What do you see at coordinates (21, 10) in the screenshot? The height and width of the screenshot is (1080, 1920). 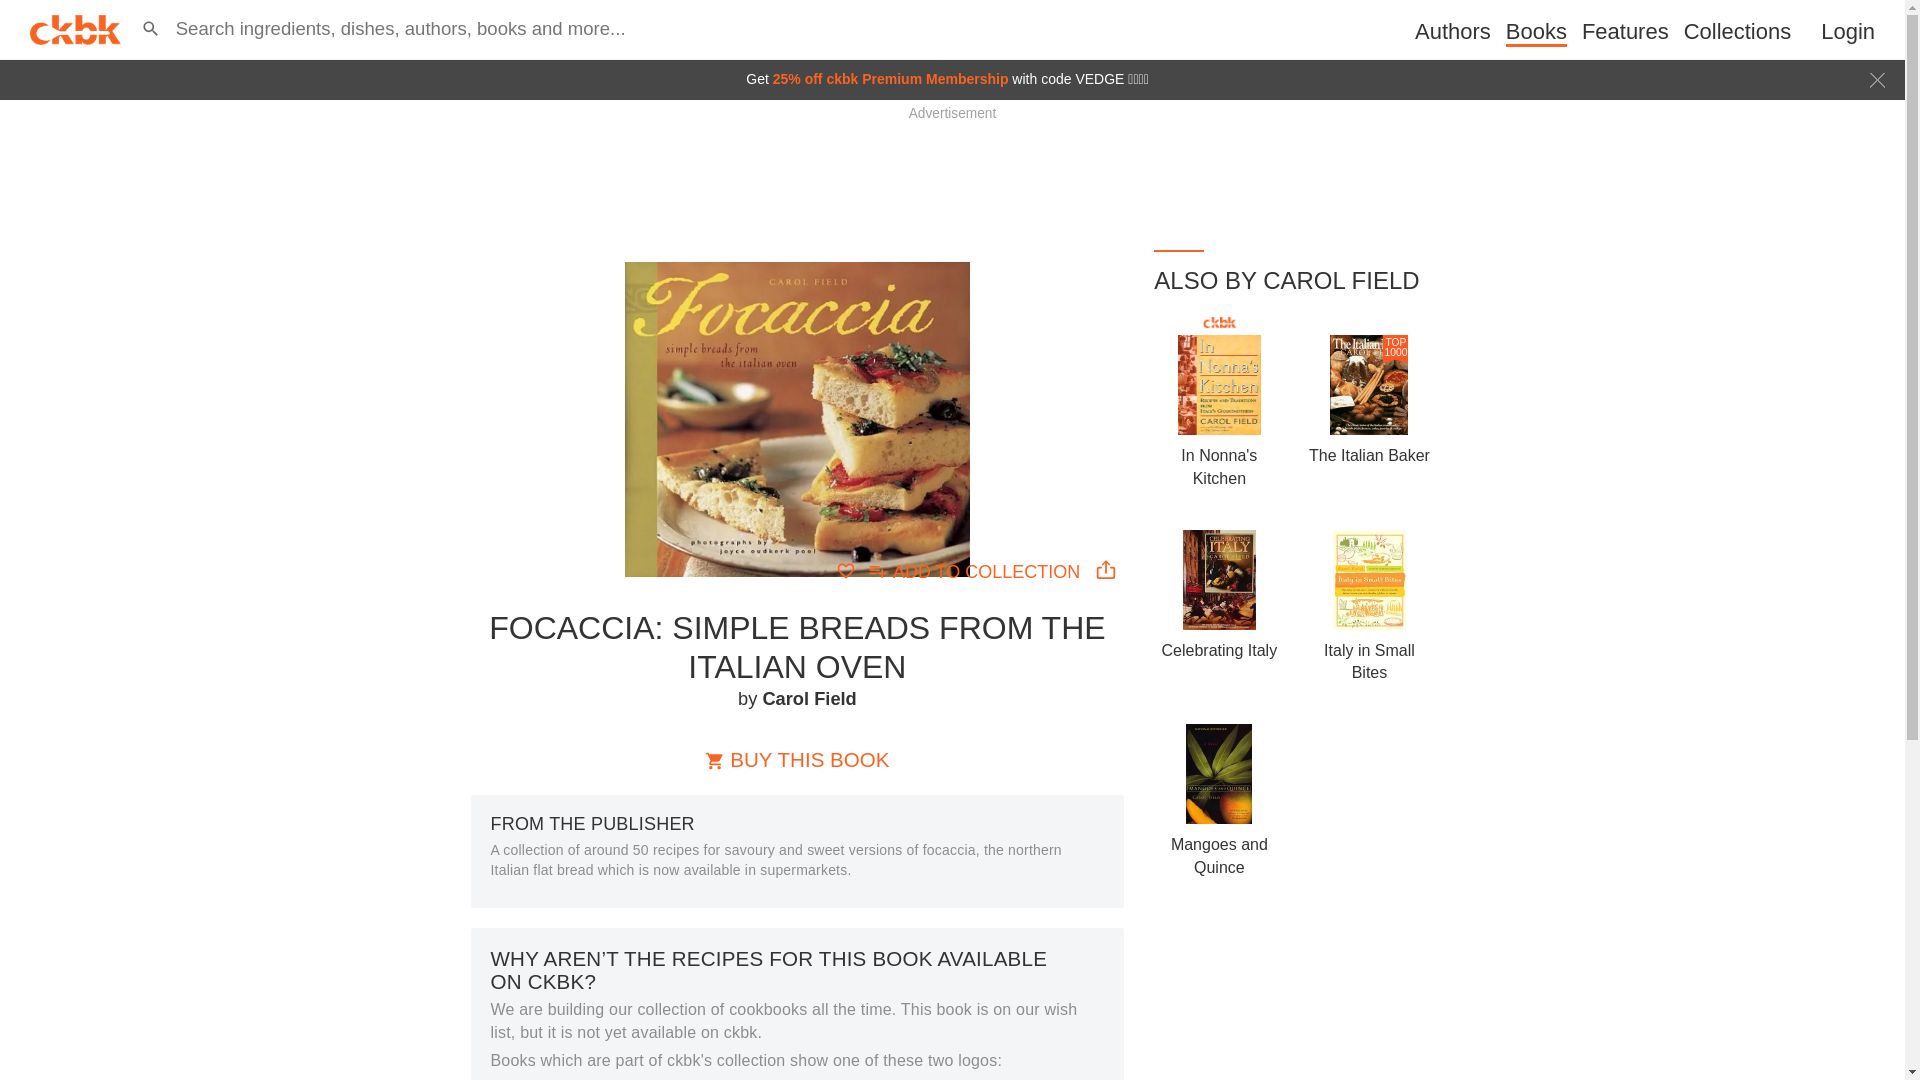 I see `search` at bounding box center [21, 10].